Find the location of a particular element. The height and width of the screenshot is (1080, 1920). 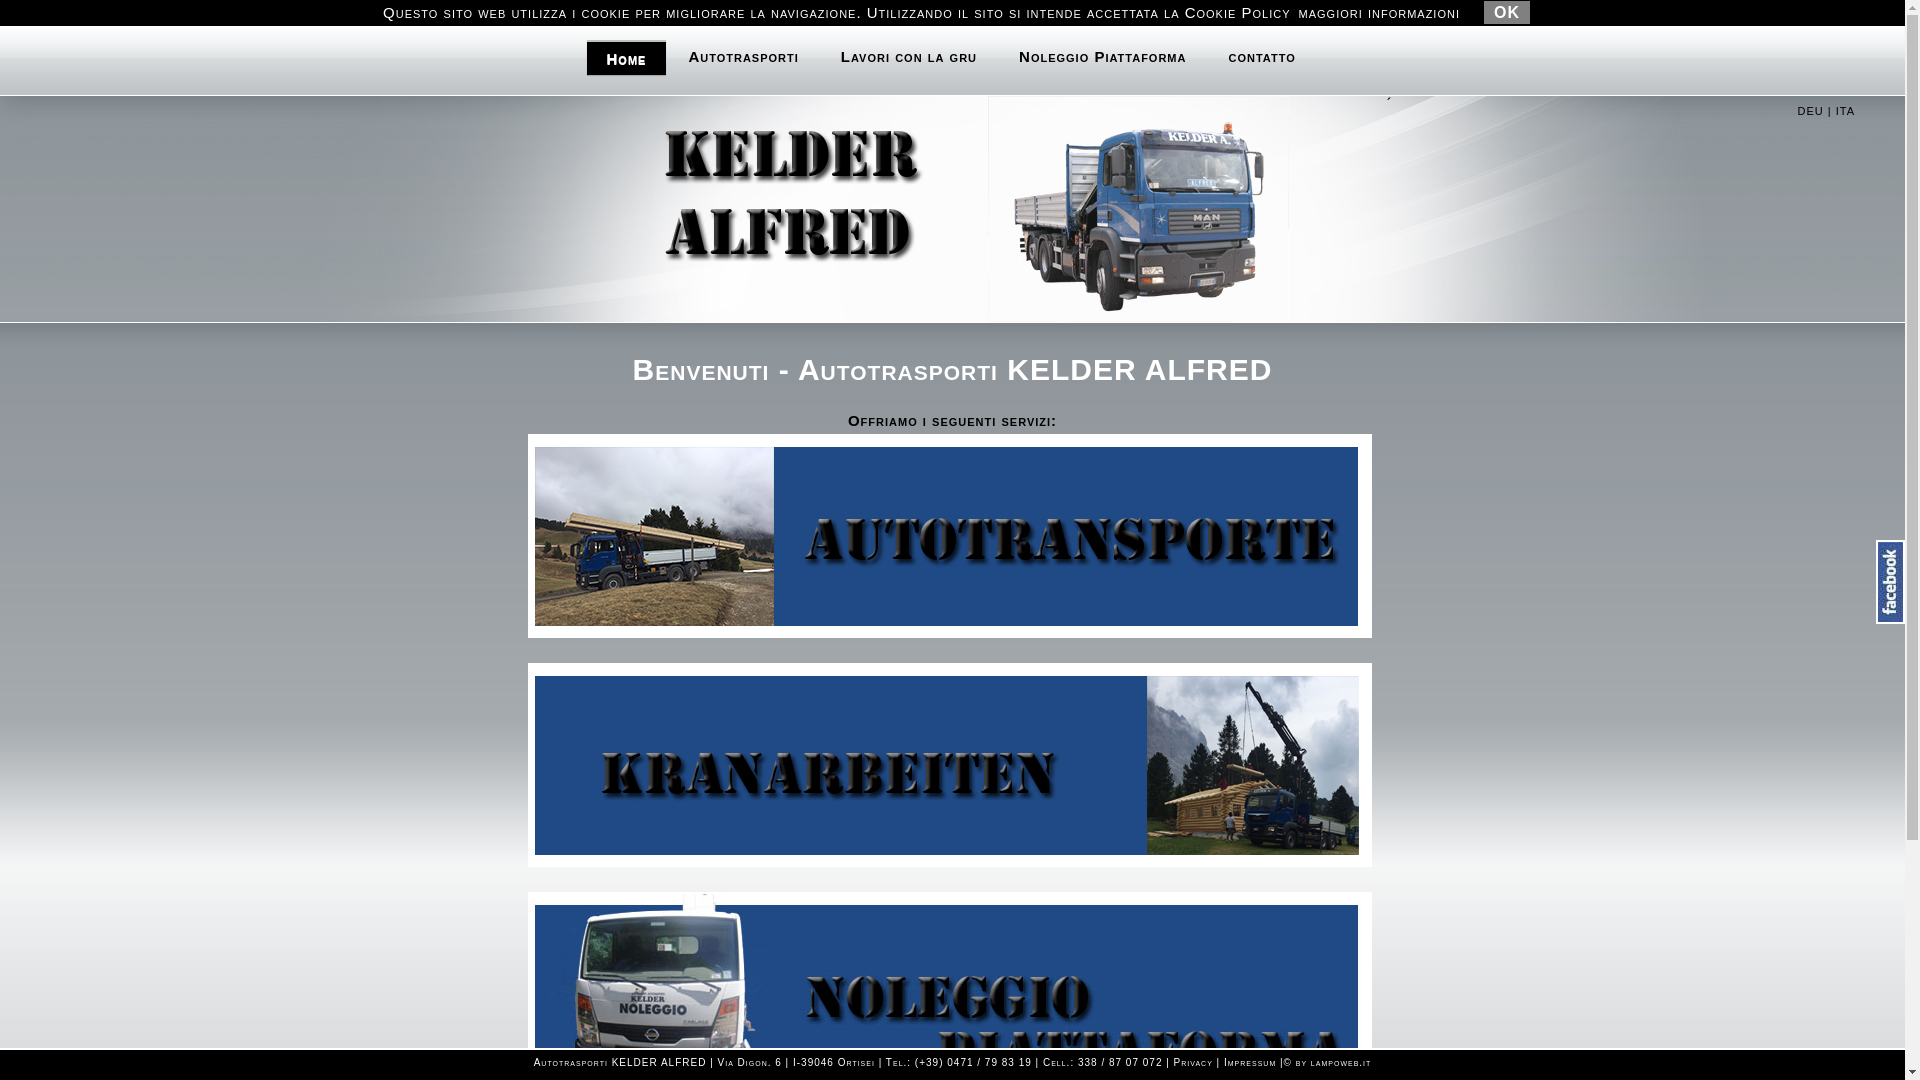

Impressum is located at coordinates (1250, 1062).